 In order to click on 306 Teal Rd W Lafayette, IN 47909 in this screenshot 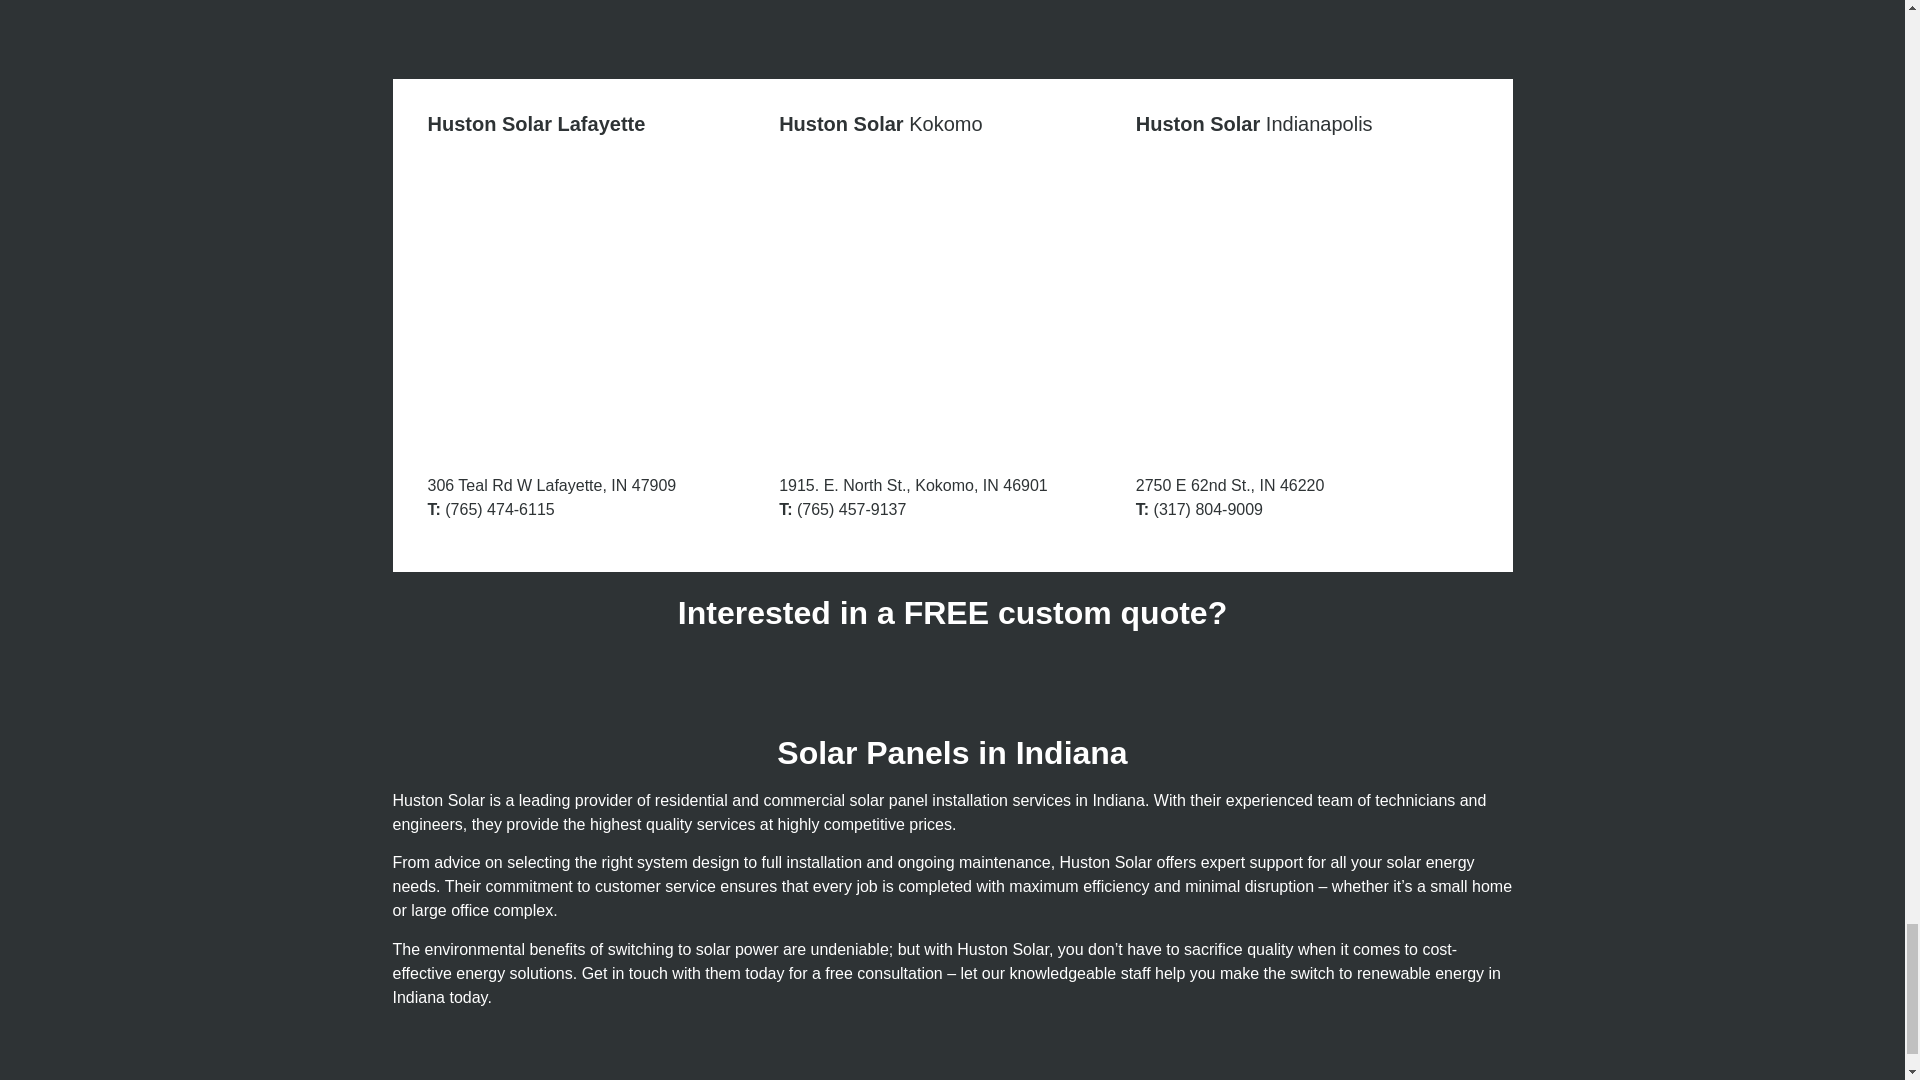, I will do `click(598, 304)`.